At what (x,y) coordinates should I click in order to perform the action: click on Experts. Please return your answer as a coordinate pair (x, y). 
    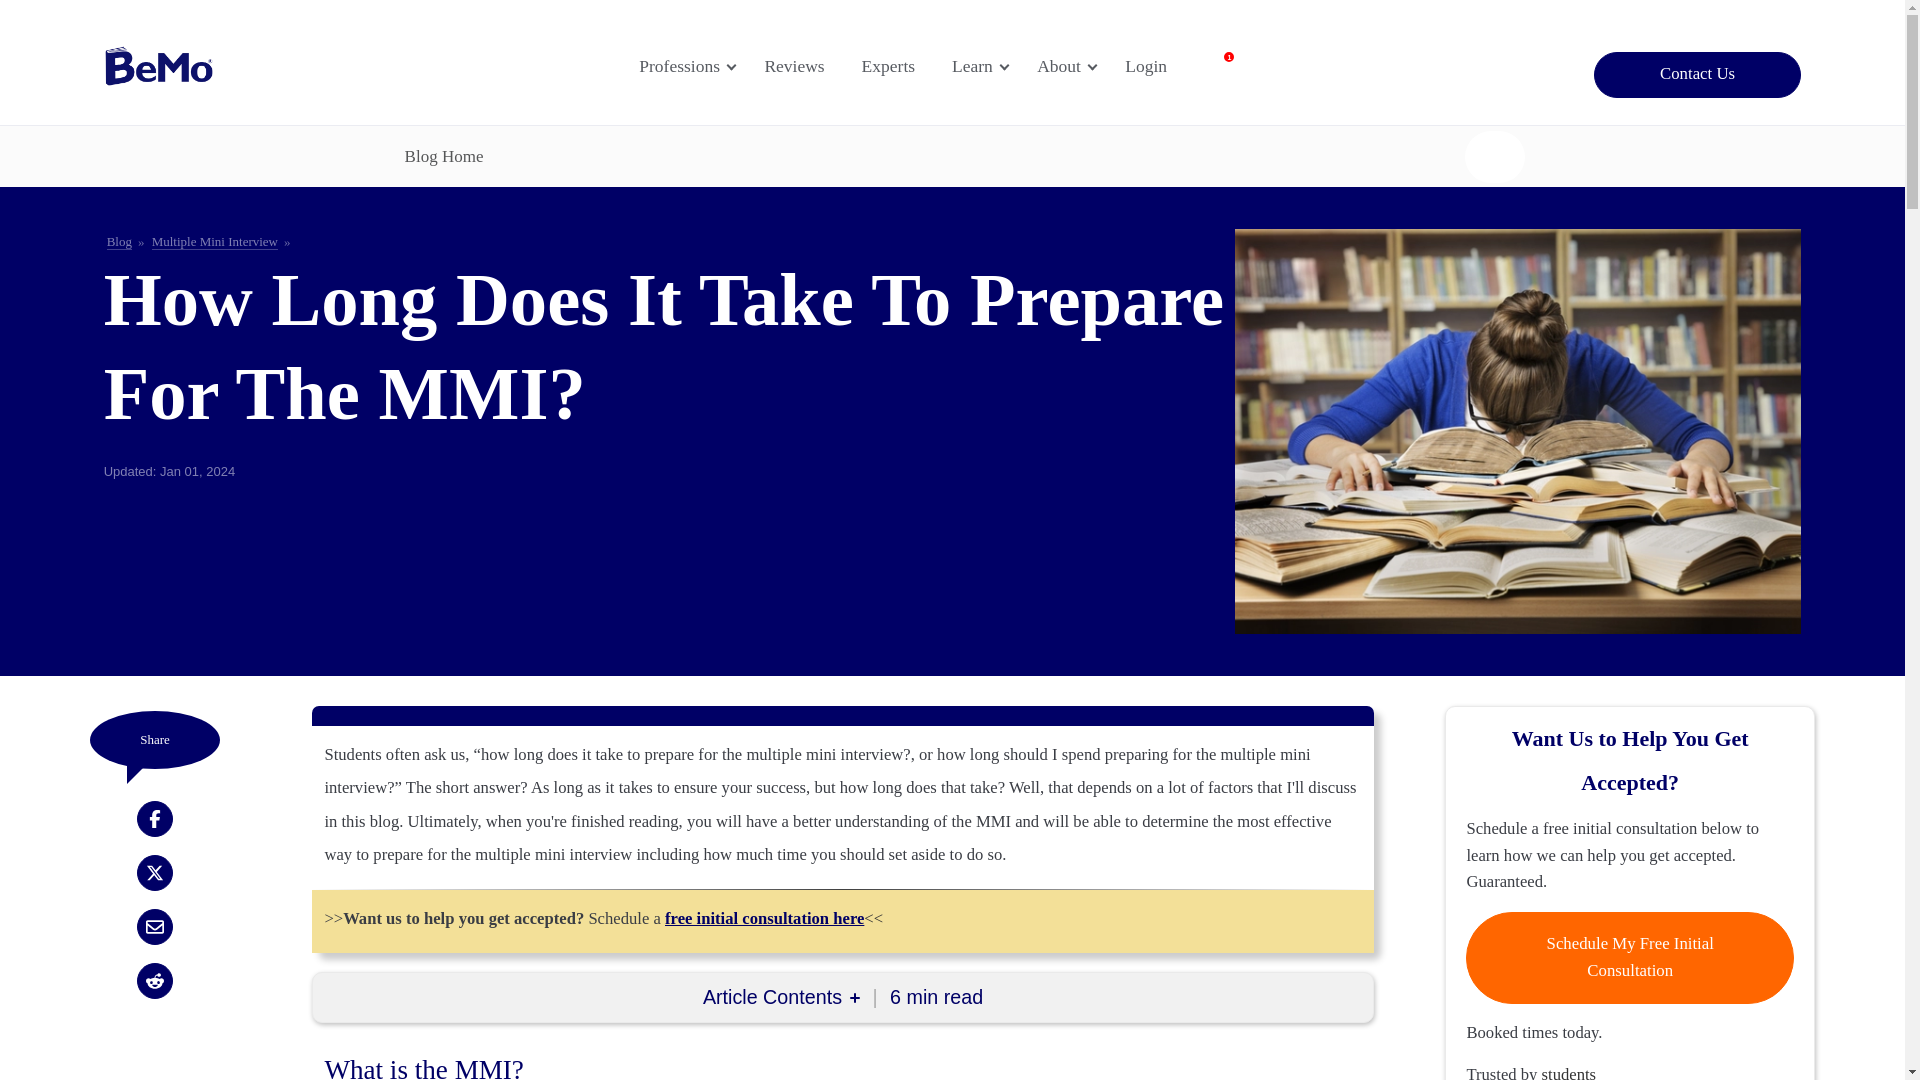
    Looking at the image, I should click on (899, 66).